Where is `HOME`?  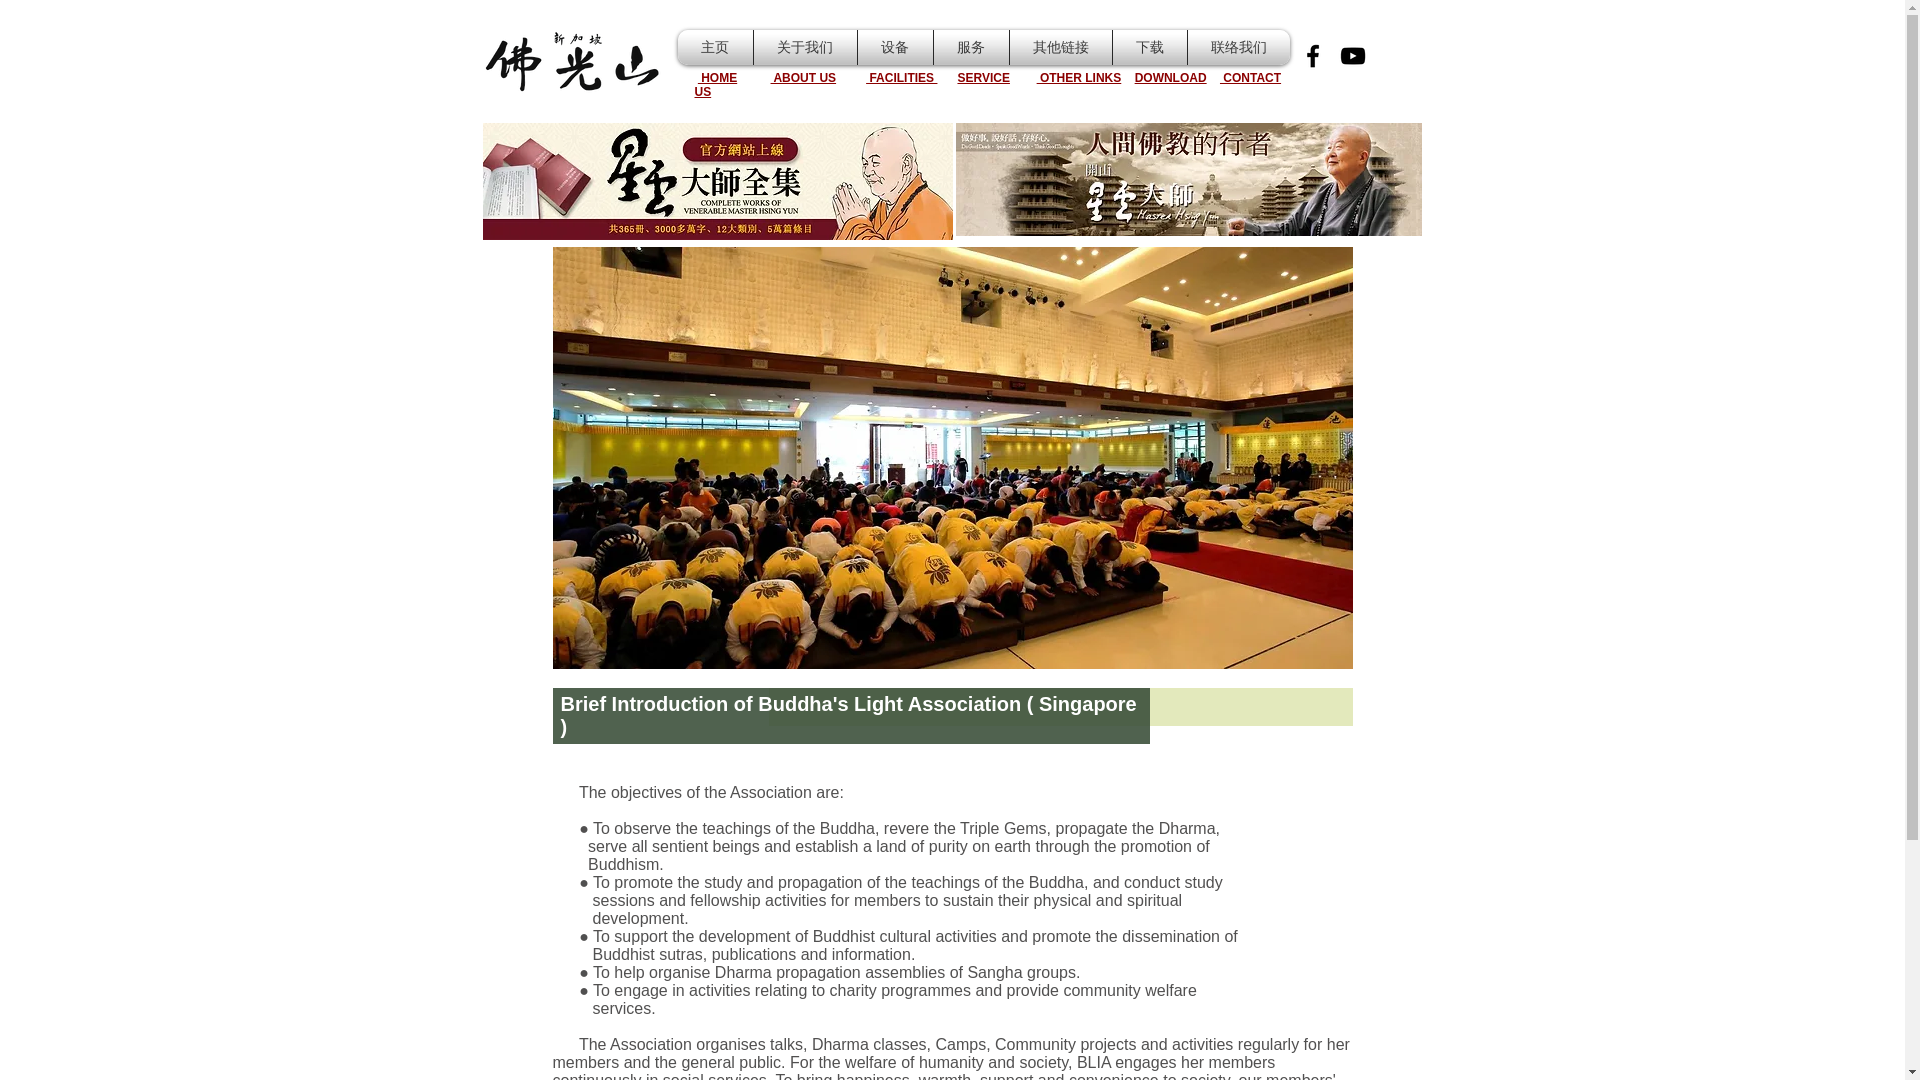 HOME is located at coordinates (718, 78).